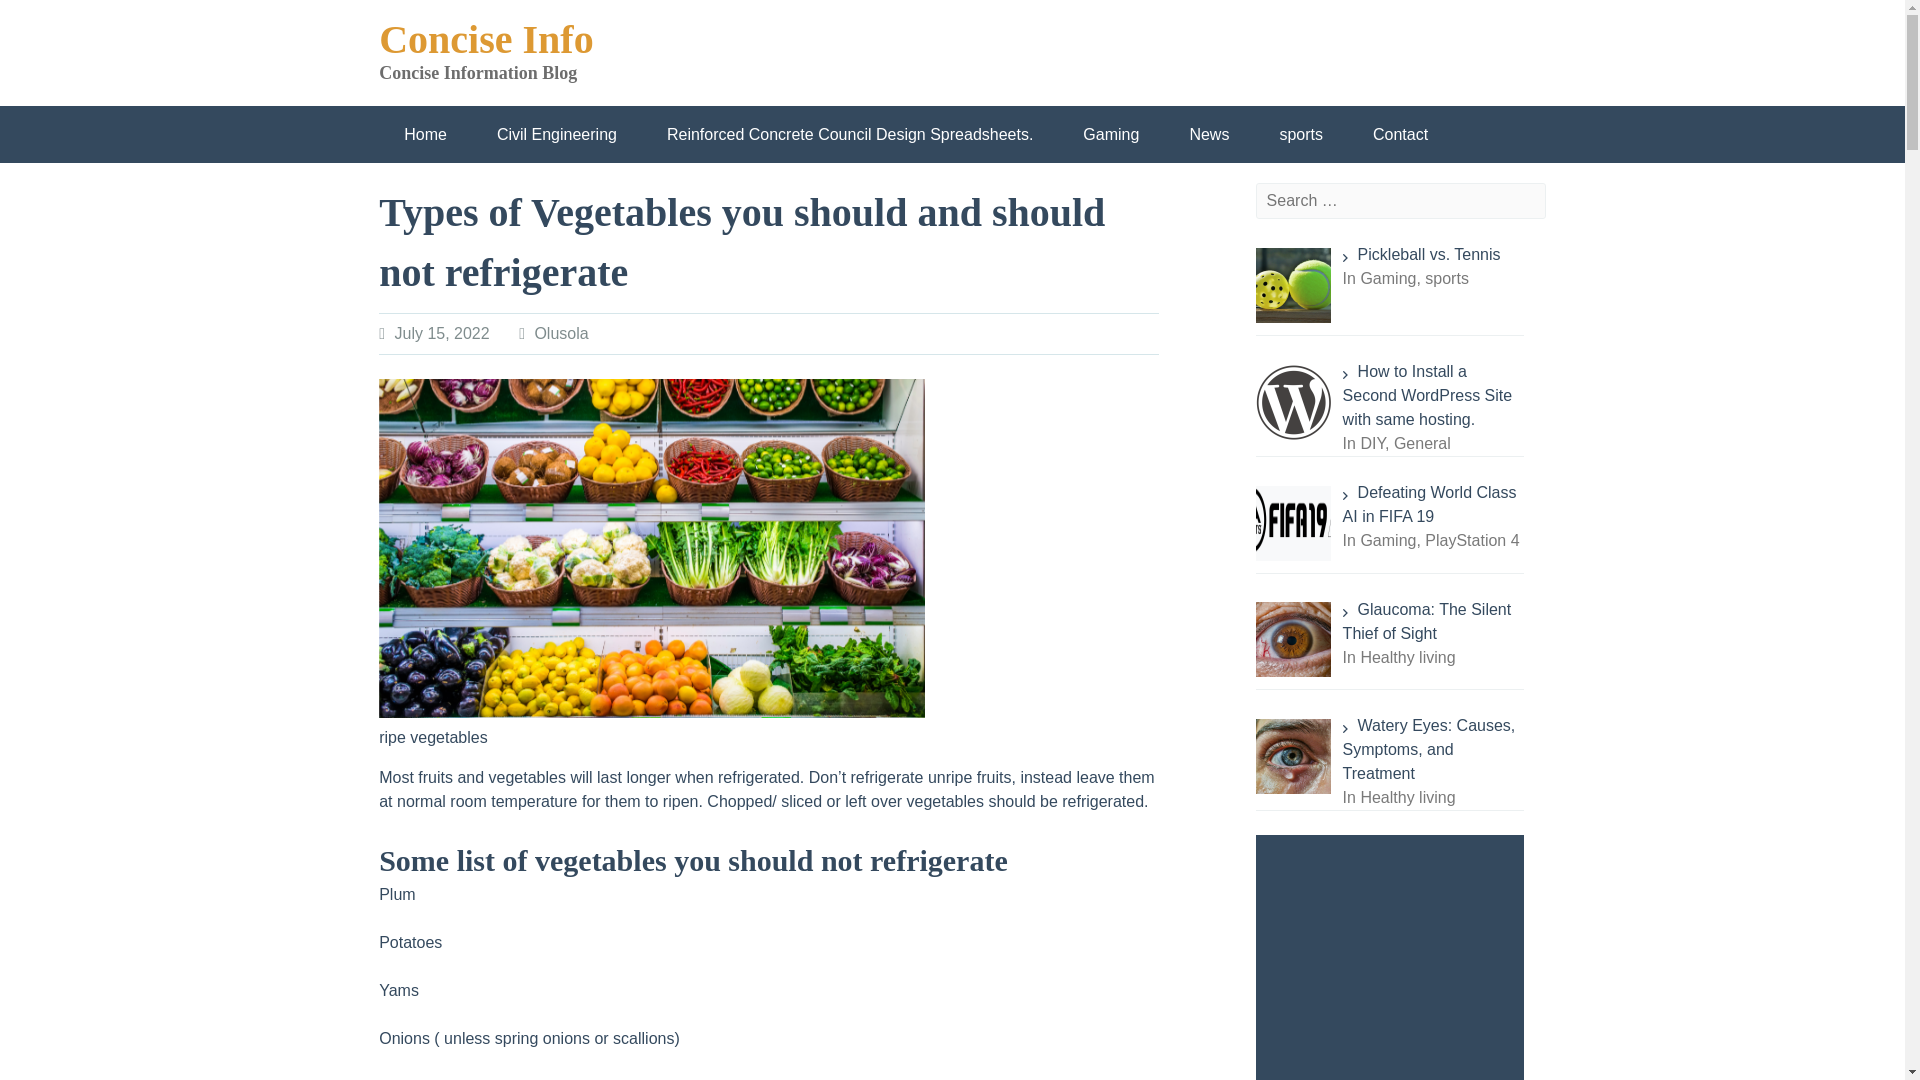 This screenshot has height=1080, width=1920. What do you see at coordinates (1394, 957) in the screenshot?
I see `Advertisement` at bounding box center [1394, 957].